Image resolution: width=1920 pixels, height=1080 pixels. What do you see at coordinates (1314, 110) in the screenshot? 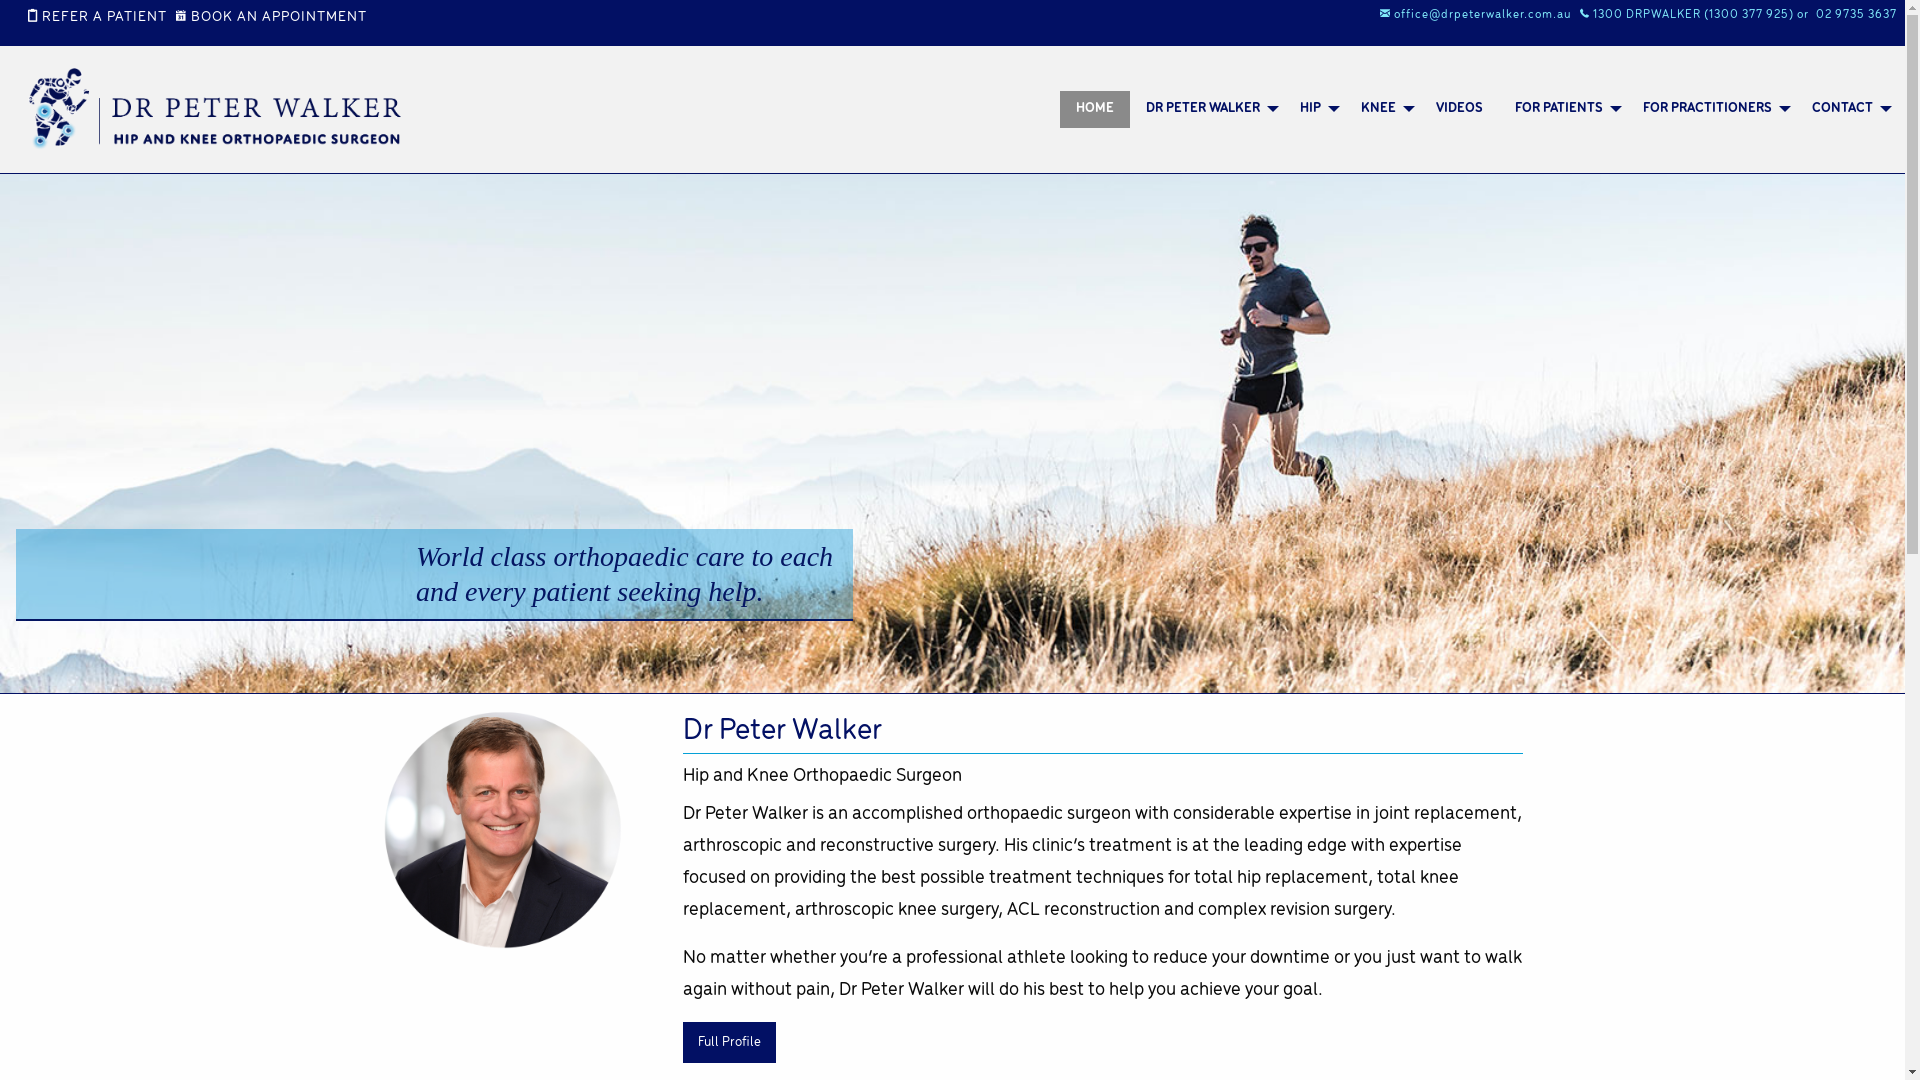
I see `HIP` at bounding box center [1314, 110].